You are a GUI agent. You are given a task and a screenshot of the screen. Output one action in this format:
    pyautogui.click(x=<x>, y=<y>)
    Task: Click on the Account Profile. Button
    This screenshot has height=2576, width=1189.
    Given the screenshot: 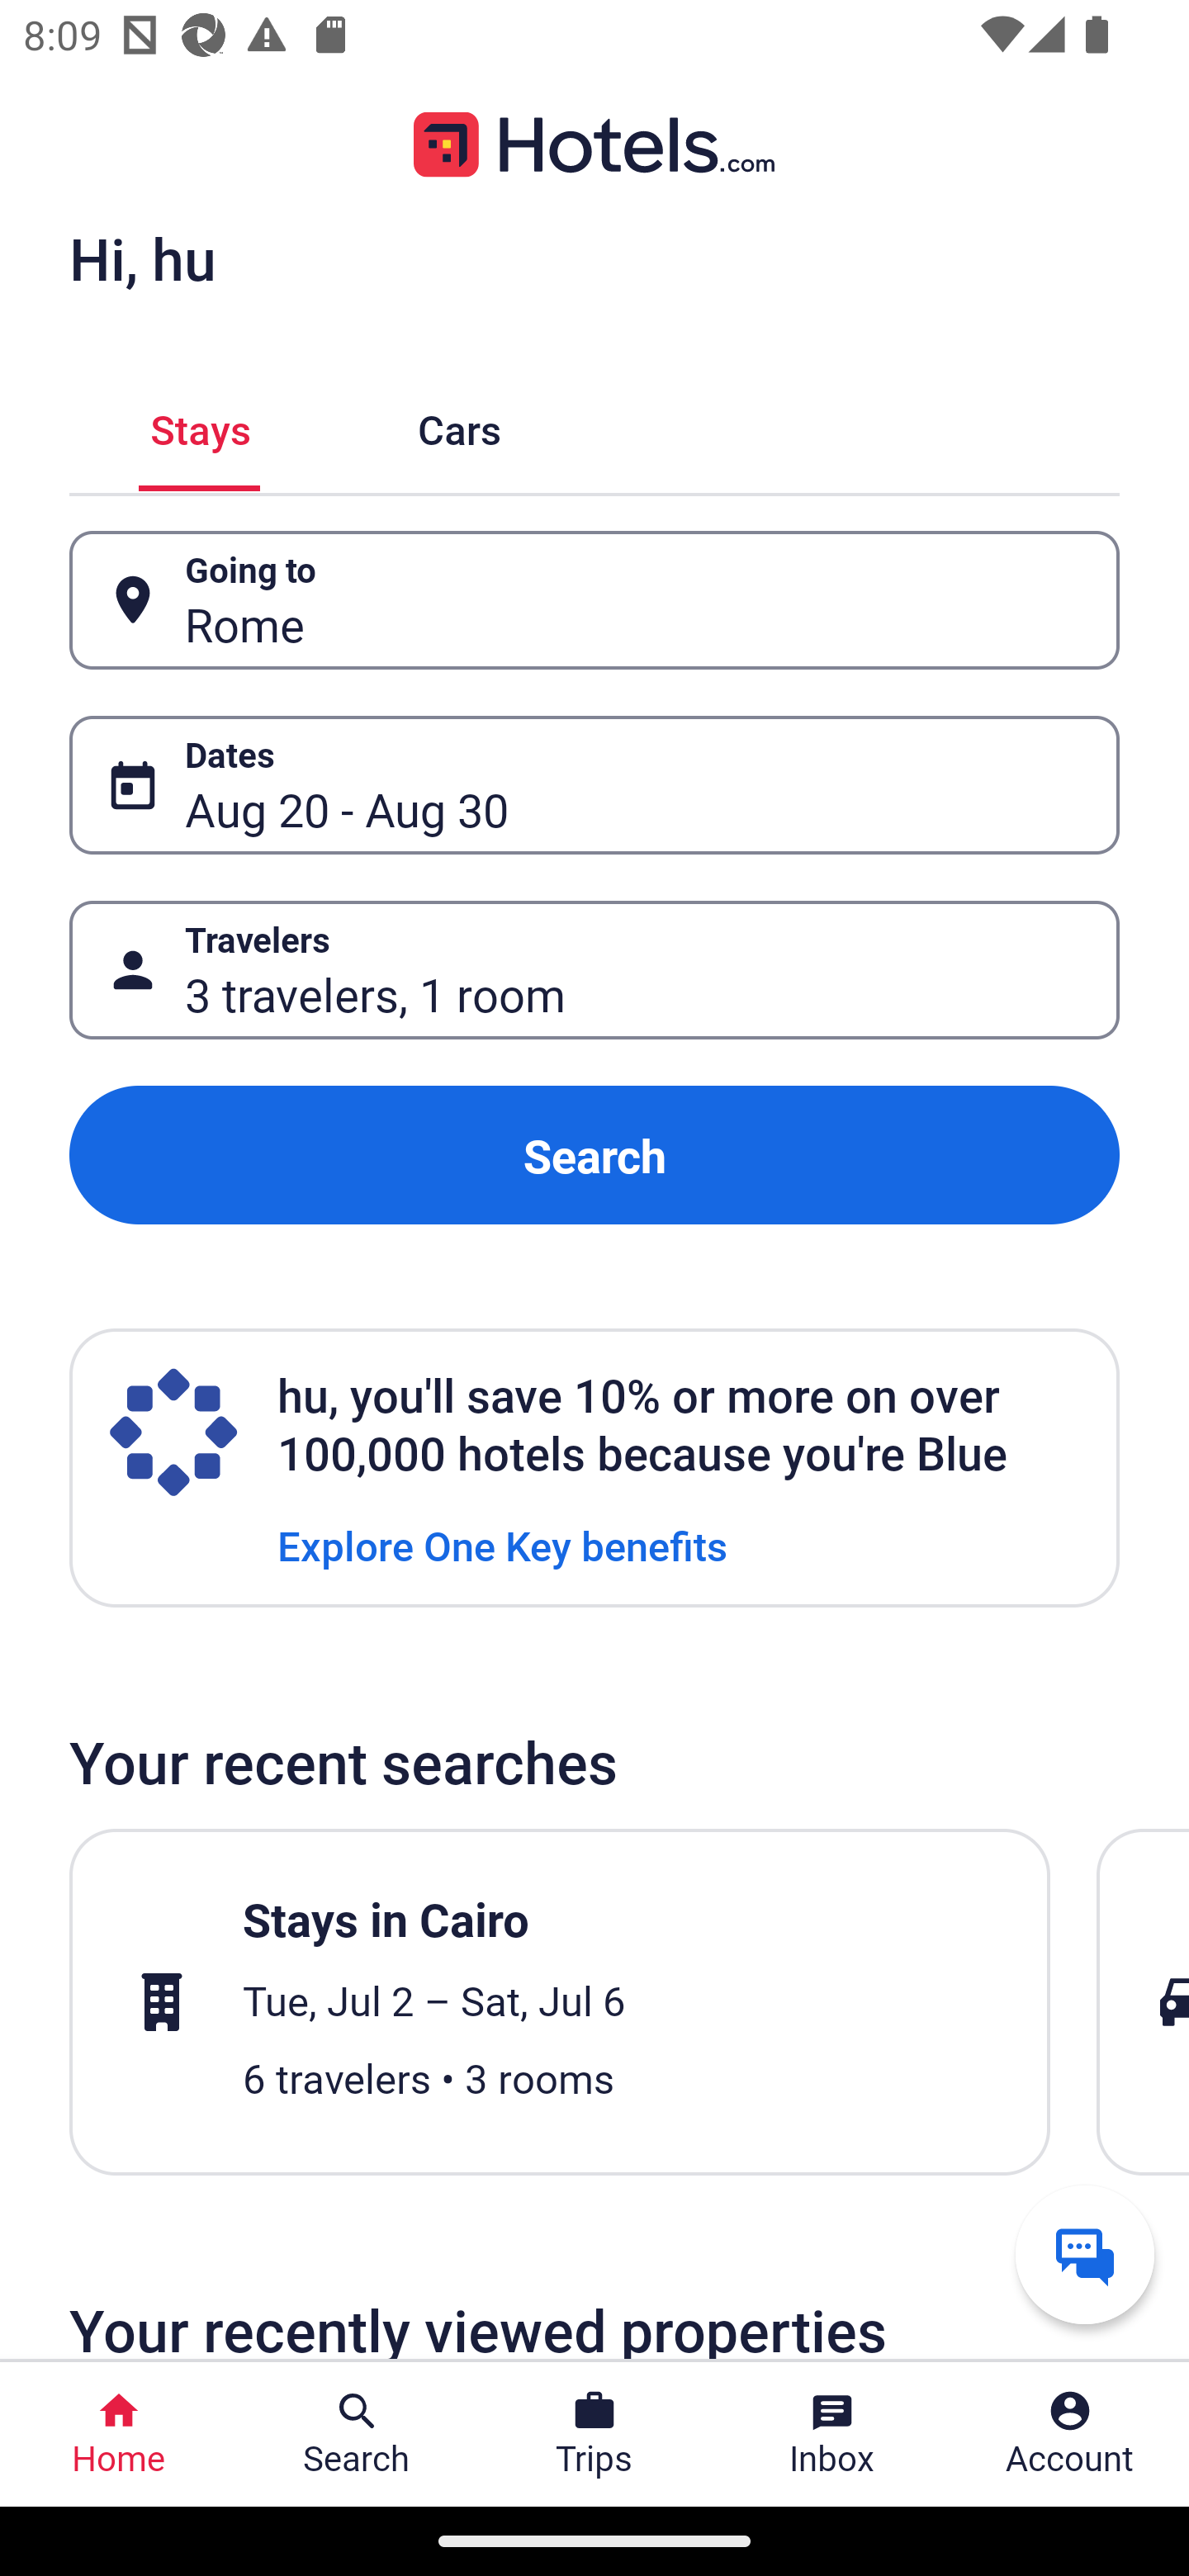 What is the action you would take?
    pyautogui.click(x=1070, y=2434)
    